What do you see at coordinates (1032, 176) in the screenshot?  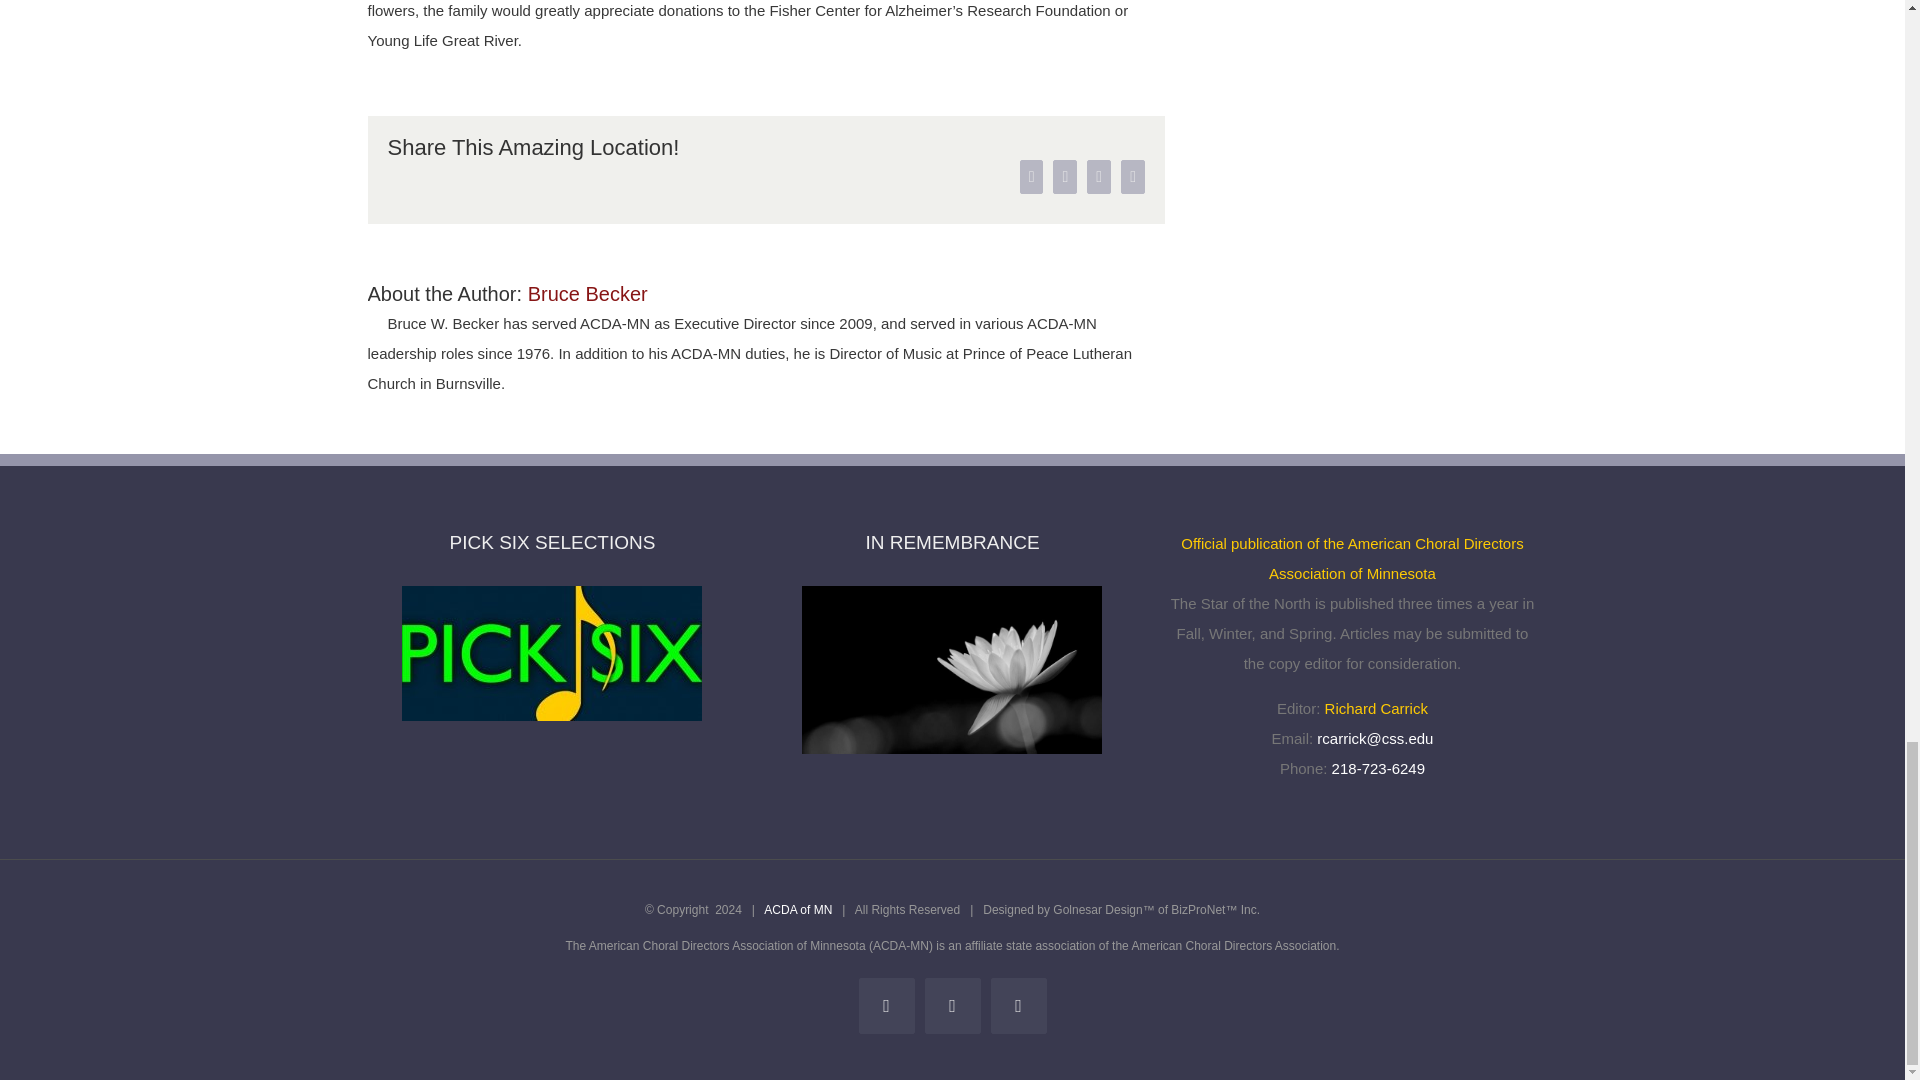 I see `Facebook` at bounding box center [1032, 176].